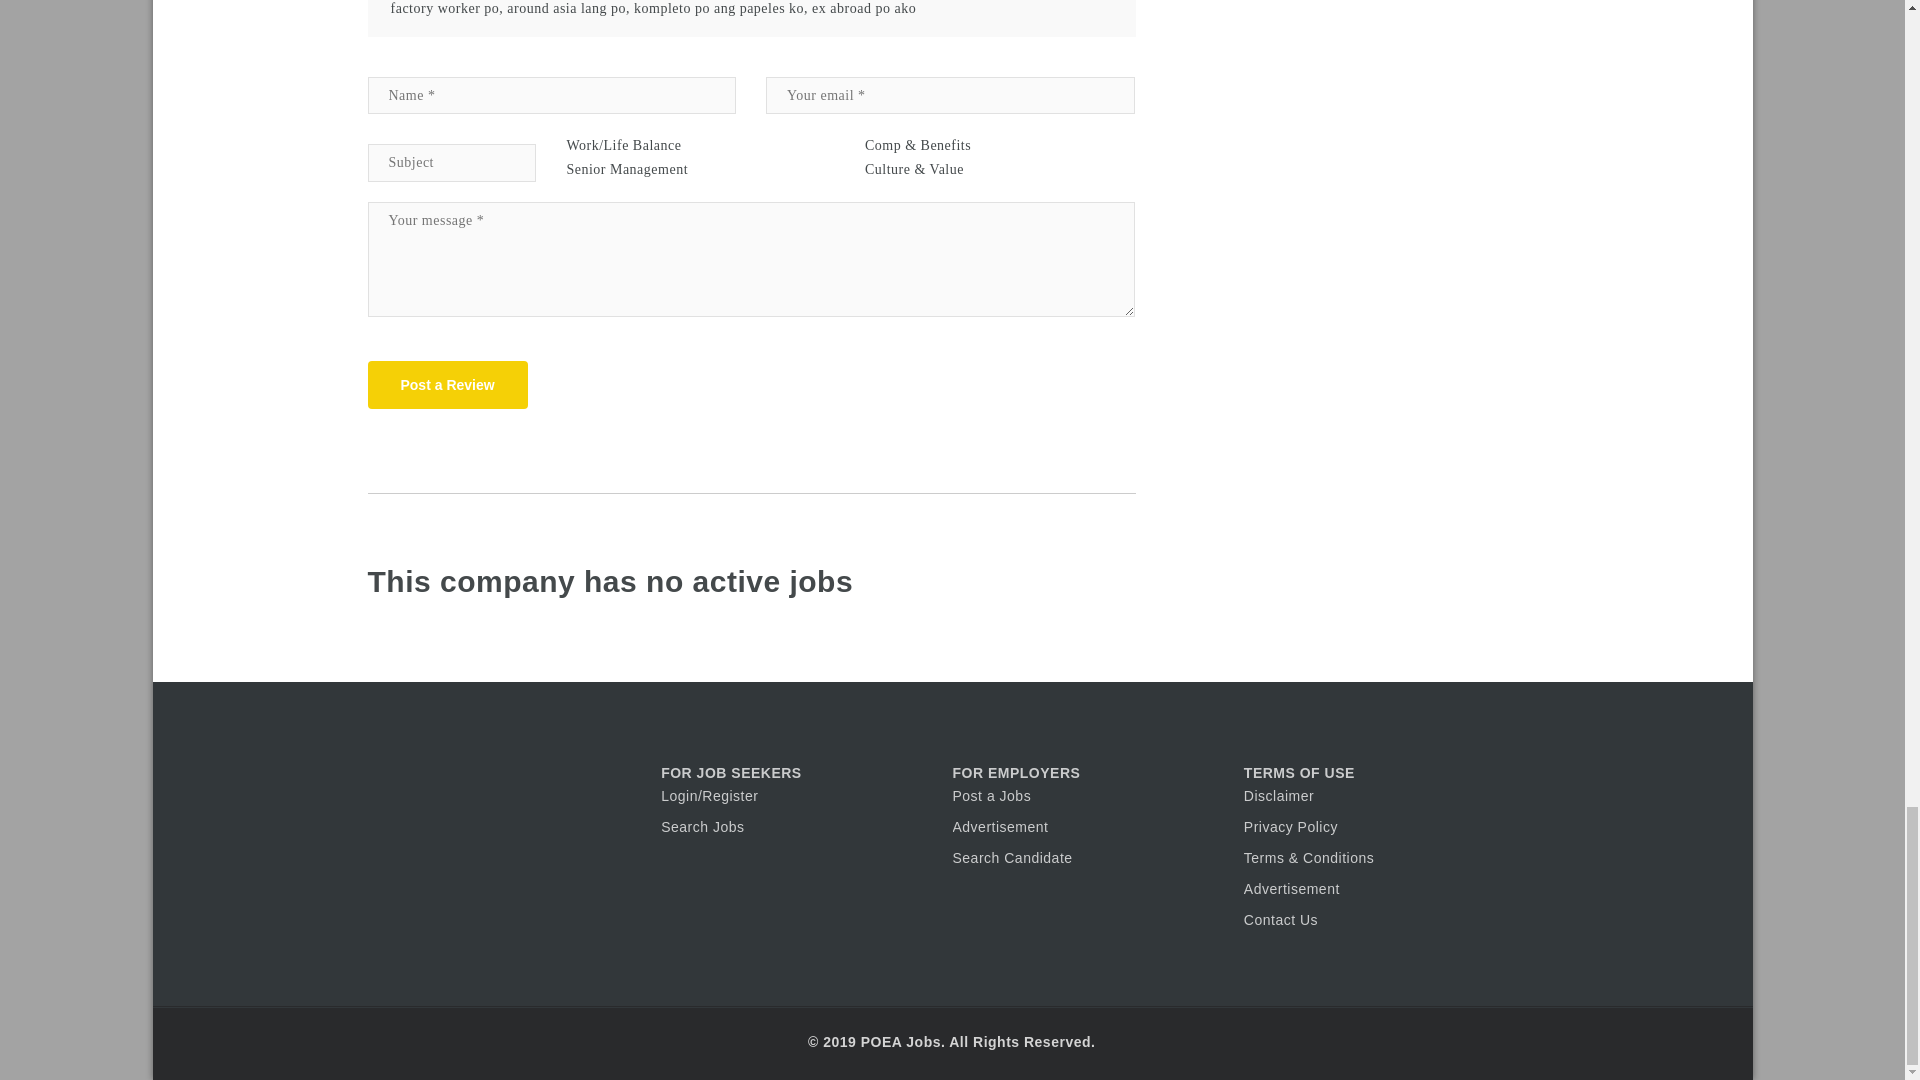 This screenshot has width=1920, height=1080. Describe the element at coordinates (992, 796) in the screenshot. I see `Post a Jobs` at that location.